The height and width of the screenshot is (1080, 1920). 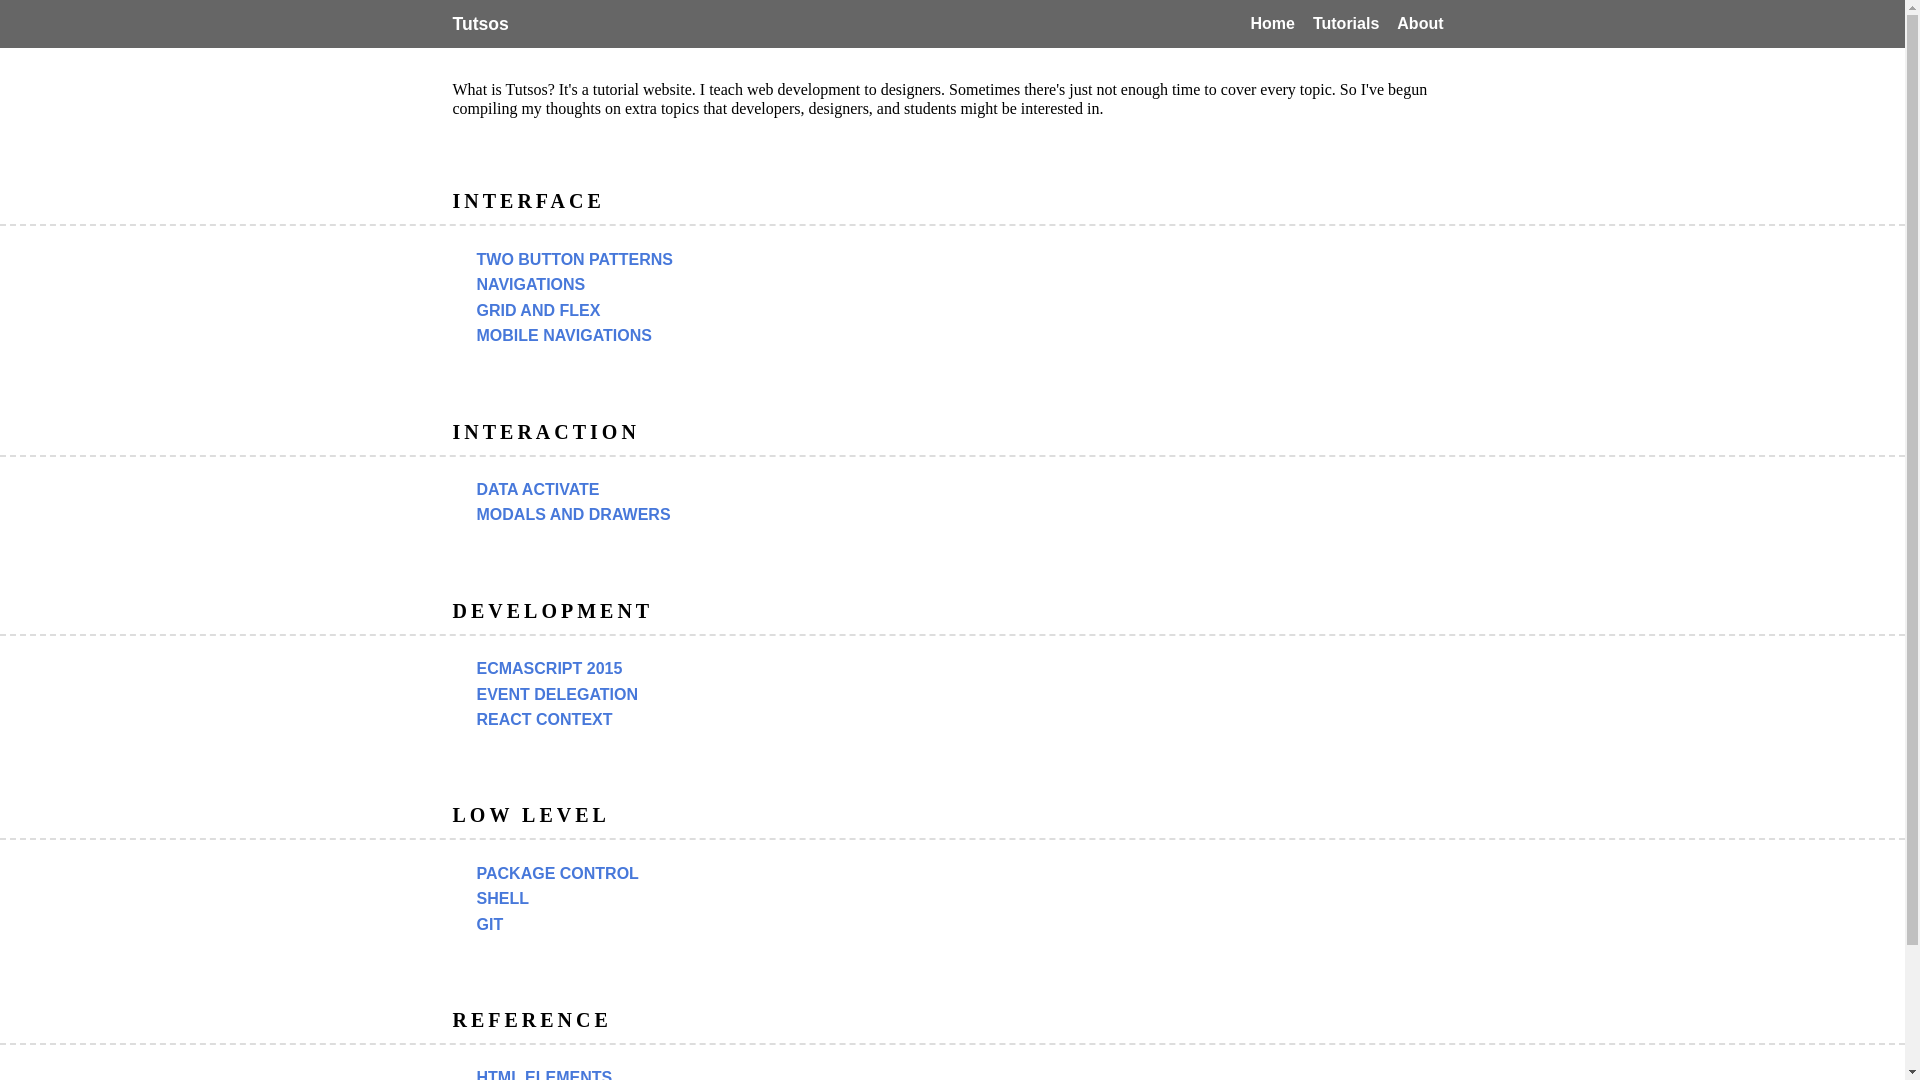 I want to click on ECMASCRIPT 2015, so click(x=548, y=668).